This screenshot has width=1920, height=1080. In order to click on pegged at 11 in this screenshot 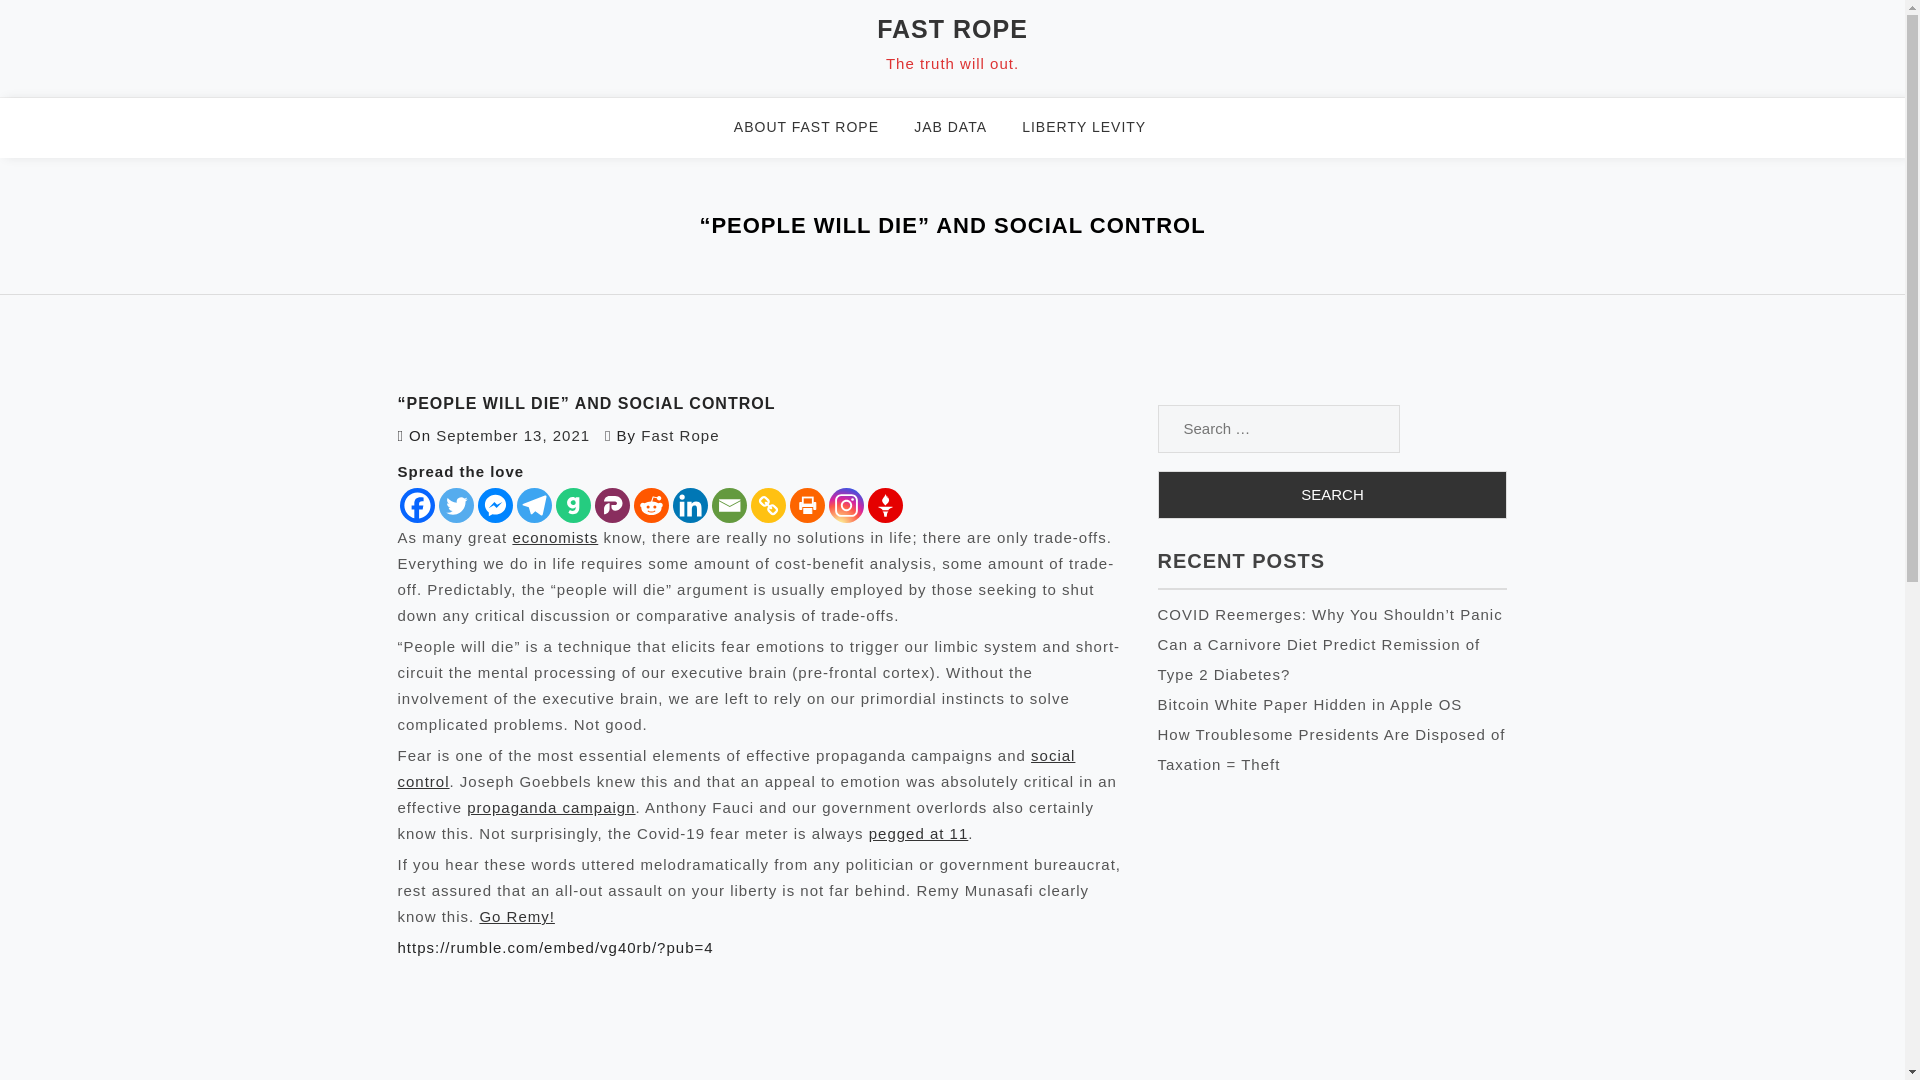, I will do `click(919, 834)`.